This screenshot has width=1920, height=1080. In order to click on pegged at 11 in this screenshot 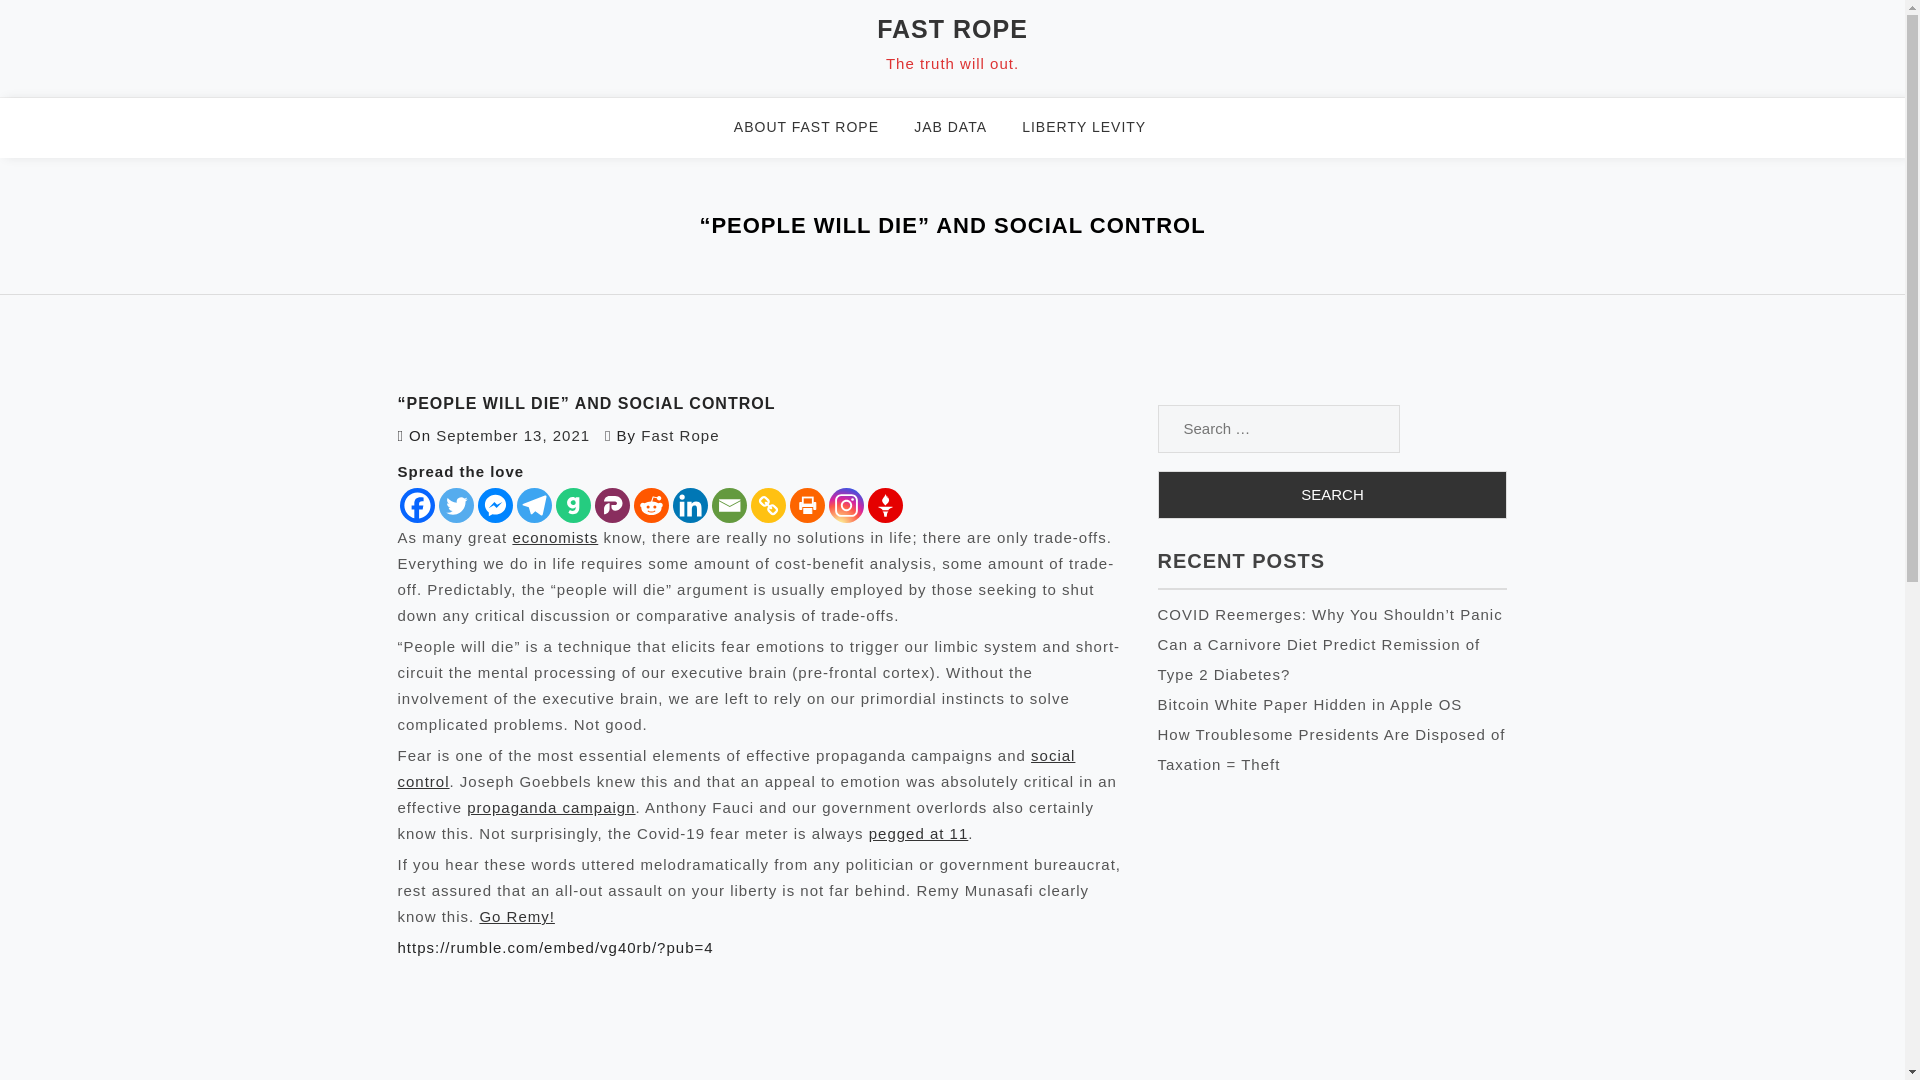, I will do `click(919, 834)`.